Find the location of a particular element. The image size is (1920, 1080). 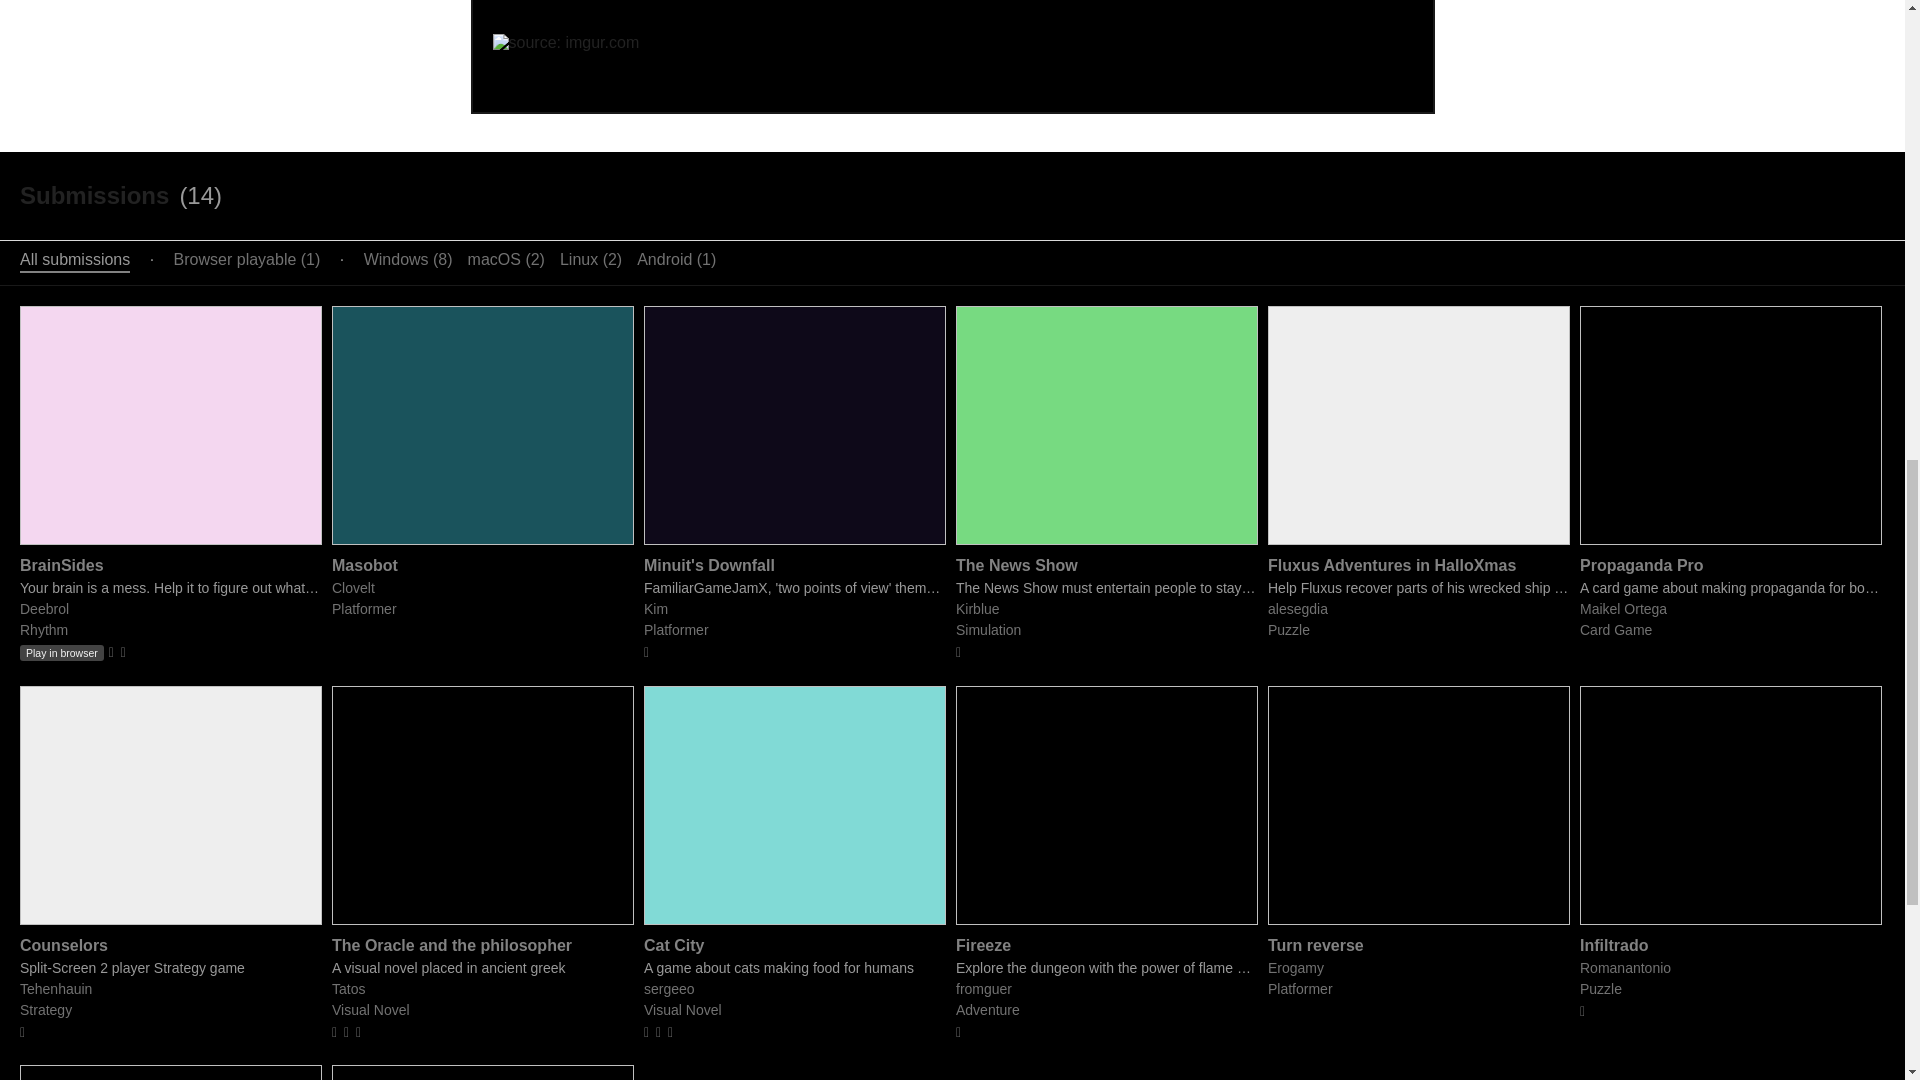

A visual novel placed in ancient greek is located at coordinates (482, 968).